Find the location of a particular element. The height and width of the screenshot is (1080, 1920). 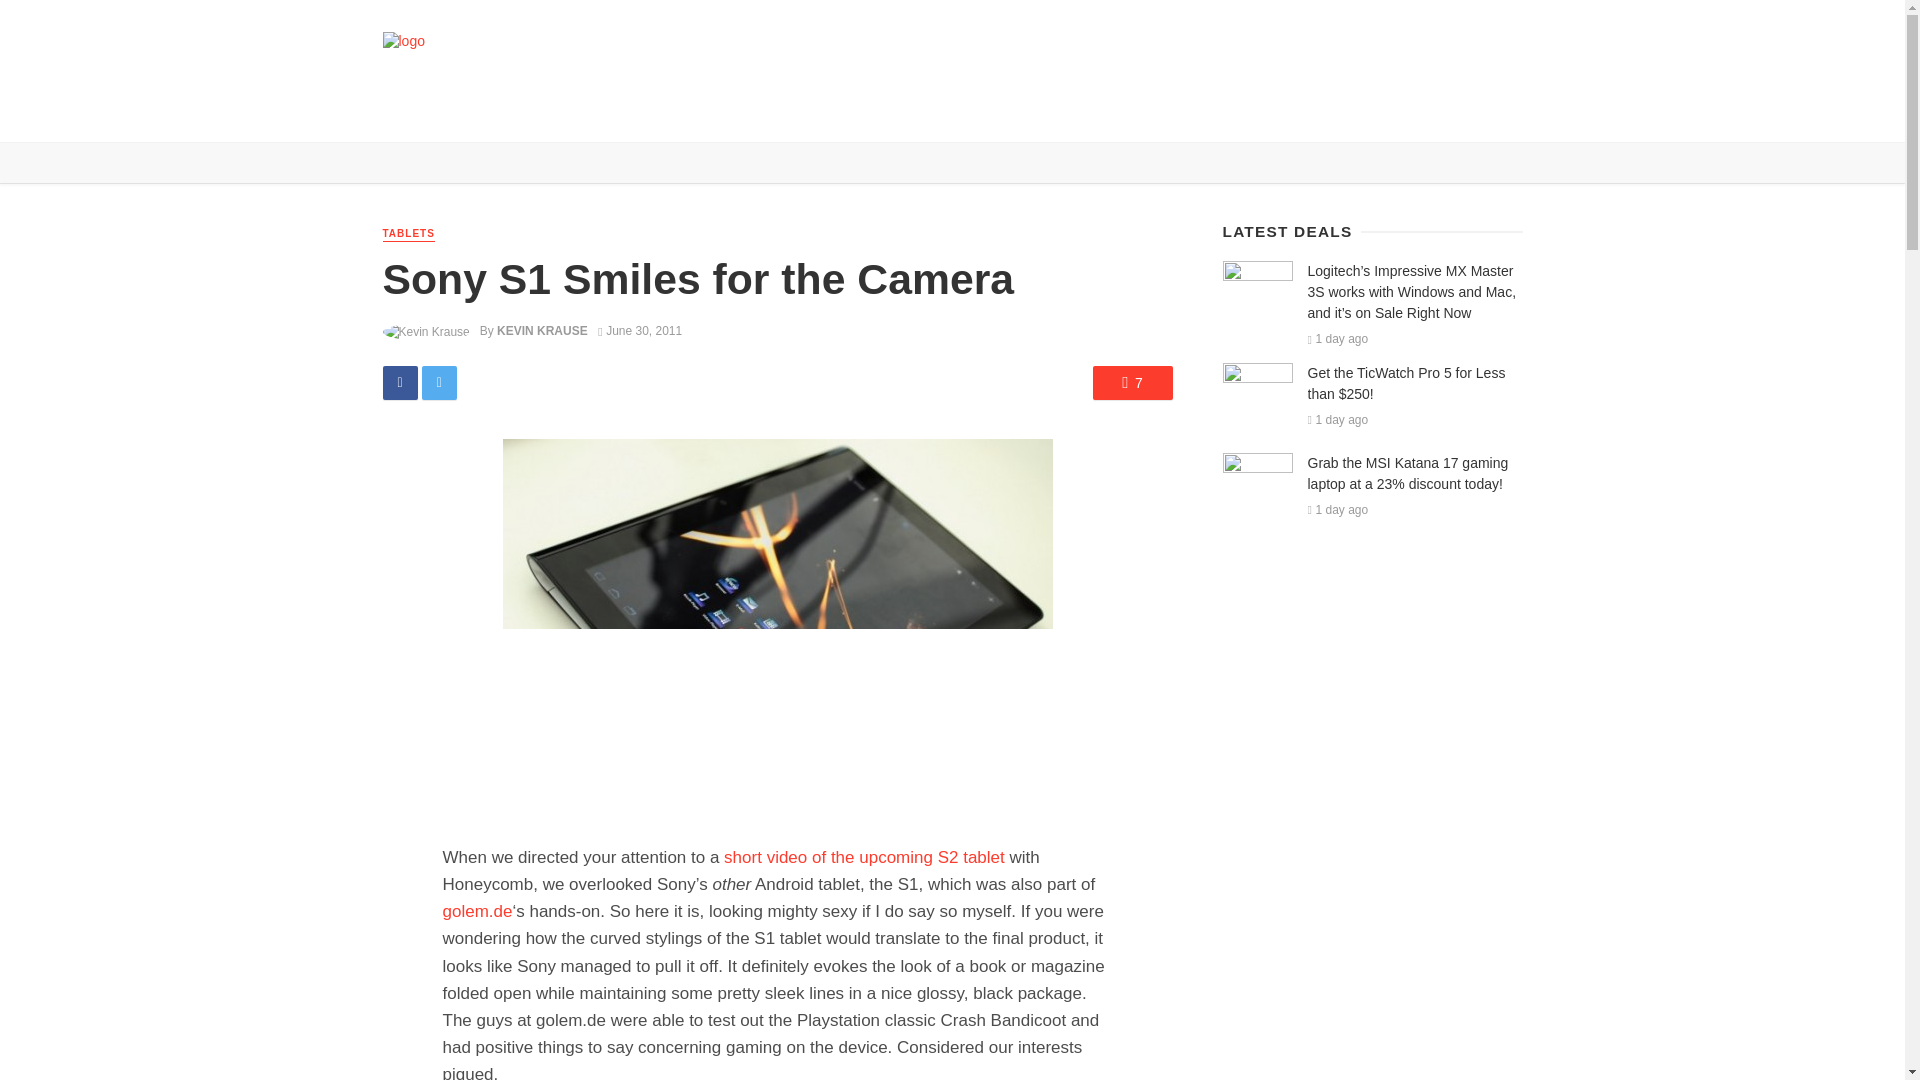

DEALS is located at coordinates (596, 112).